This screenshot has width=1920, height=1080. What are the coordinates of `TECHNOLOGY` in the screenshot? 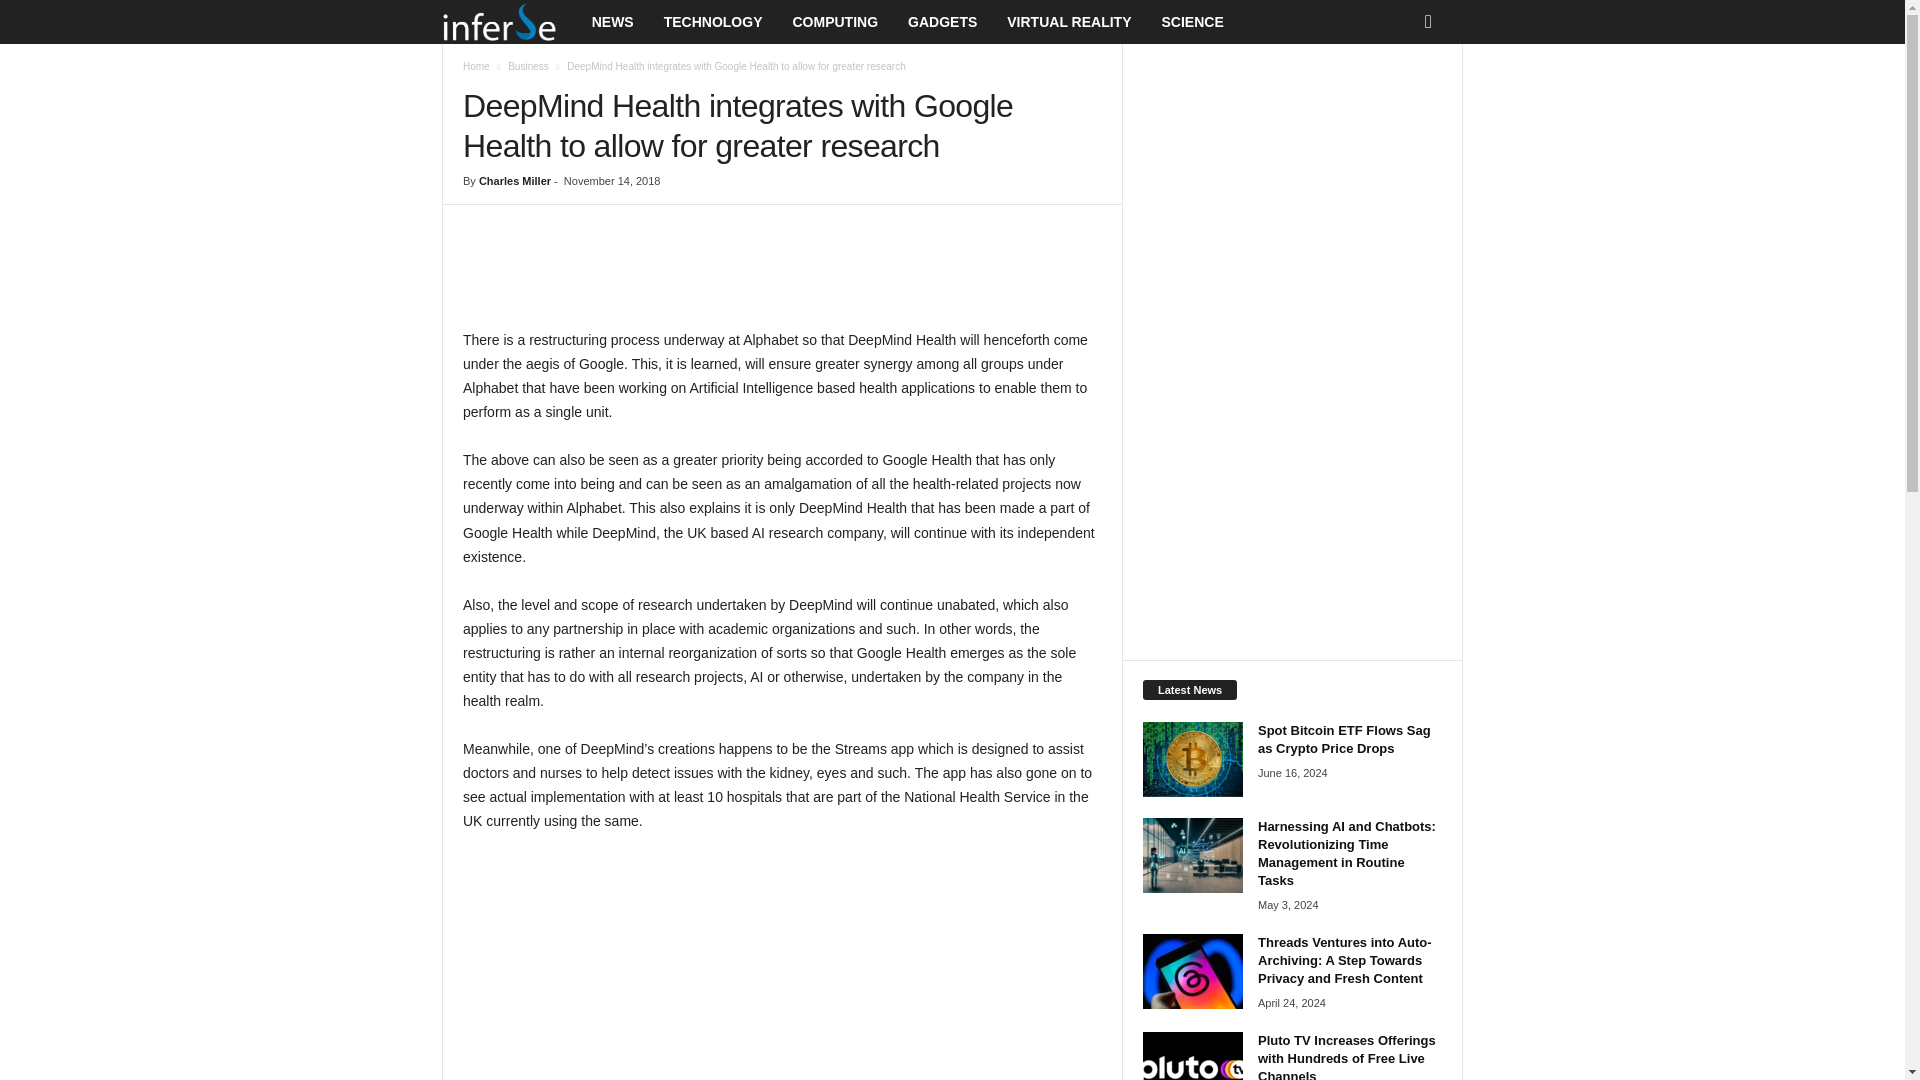 It's located at (712, 22).